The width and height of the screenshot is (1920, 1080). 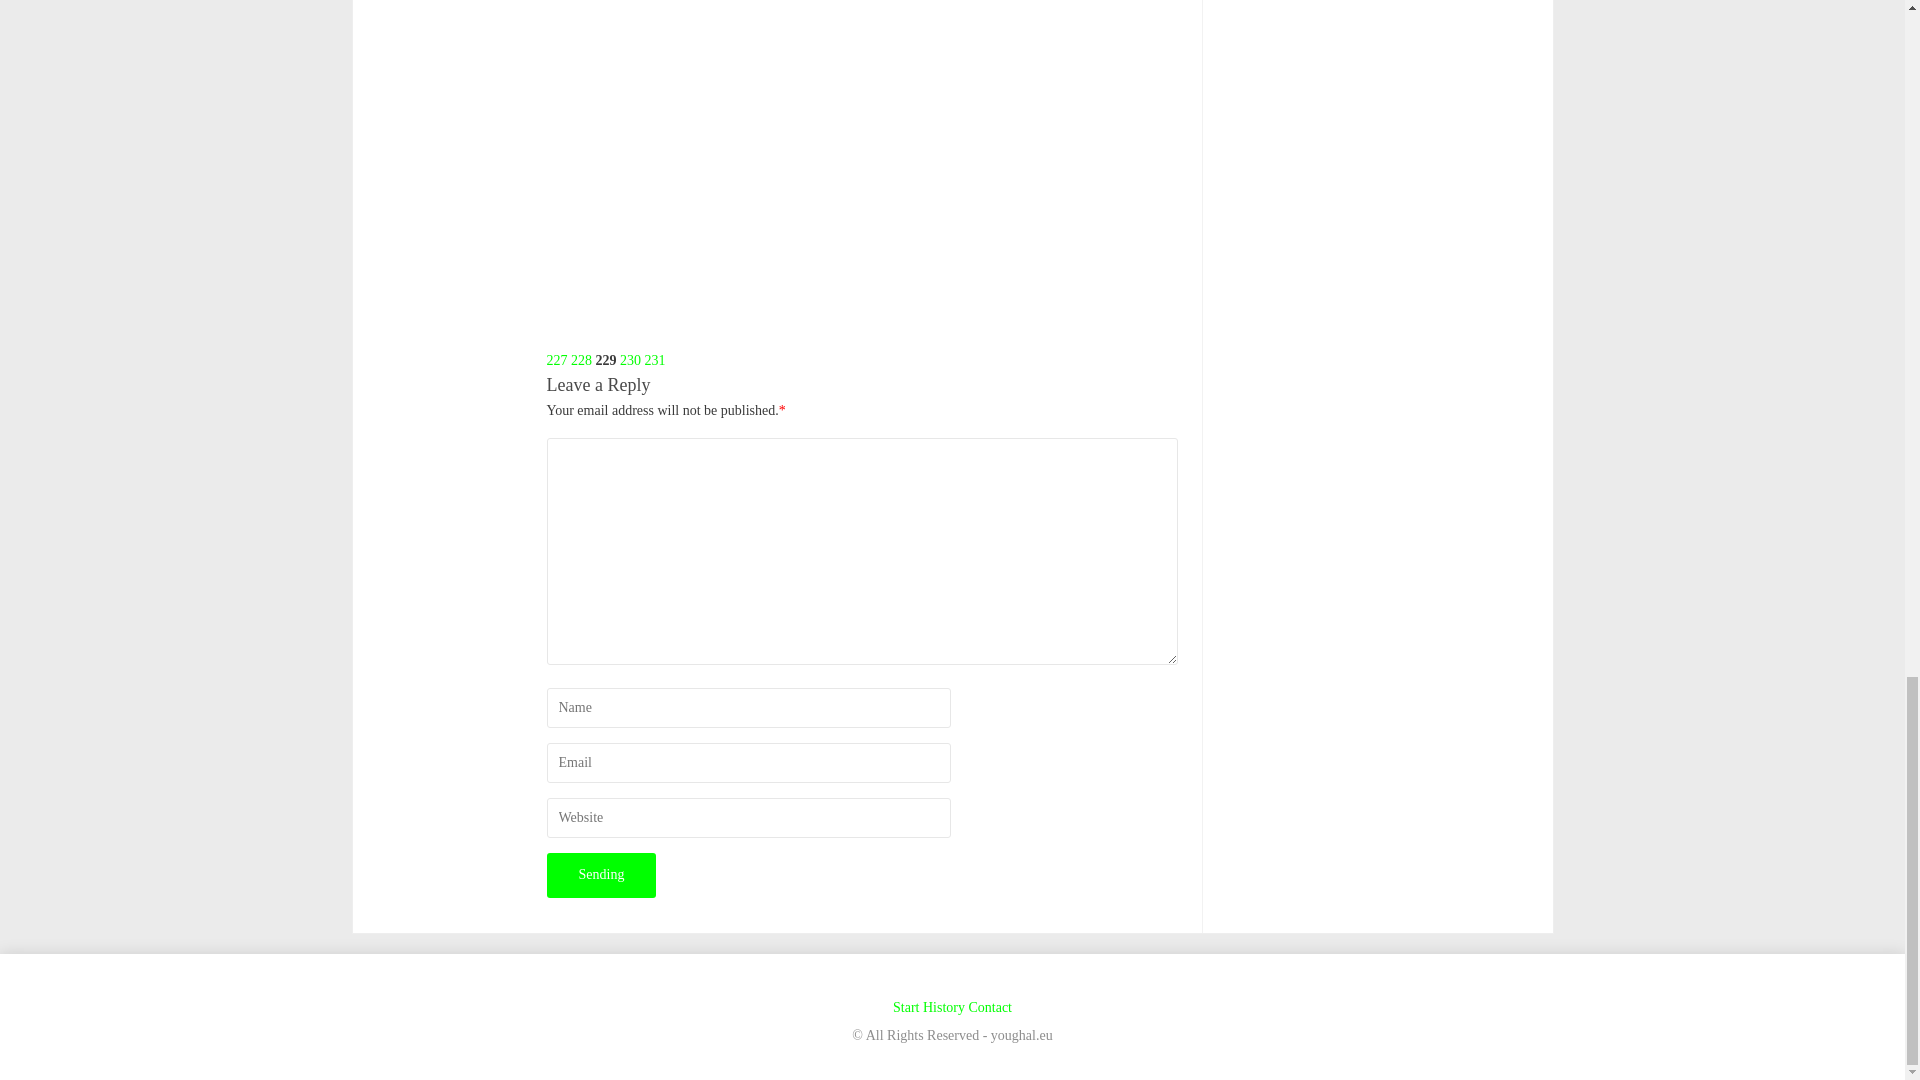 I want to click on Start, so click(x=906, y=1008).